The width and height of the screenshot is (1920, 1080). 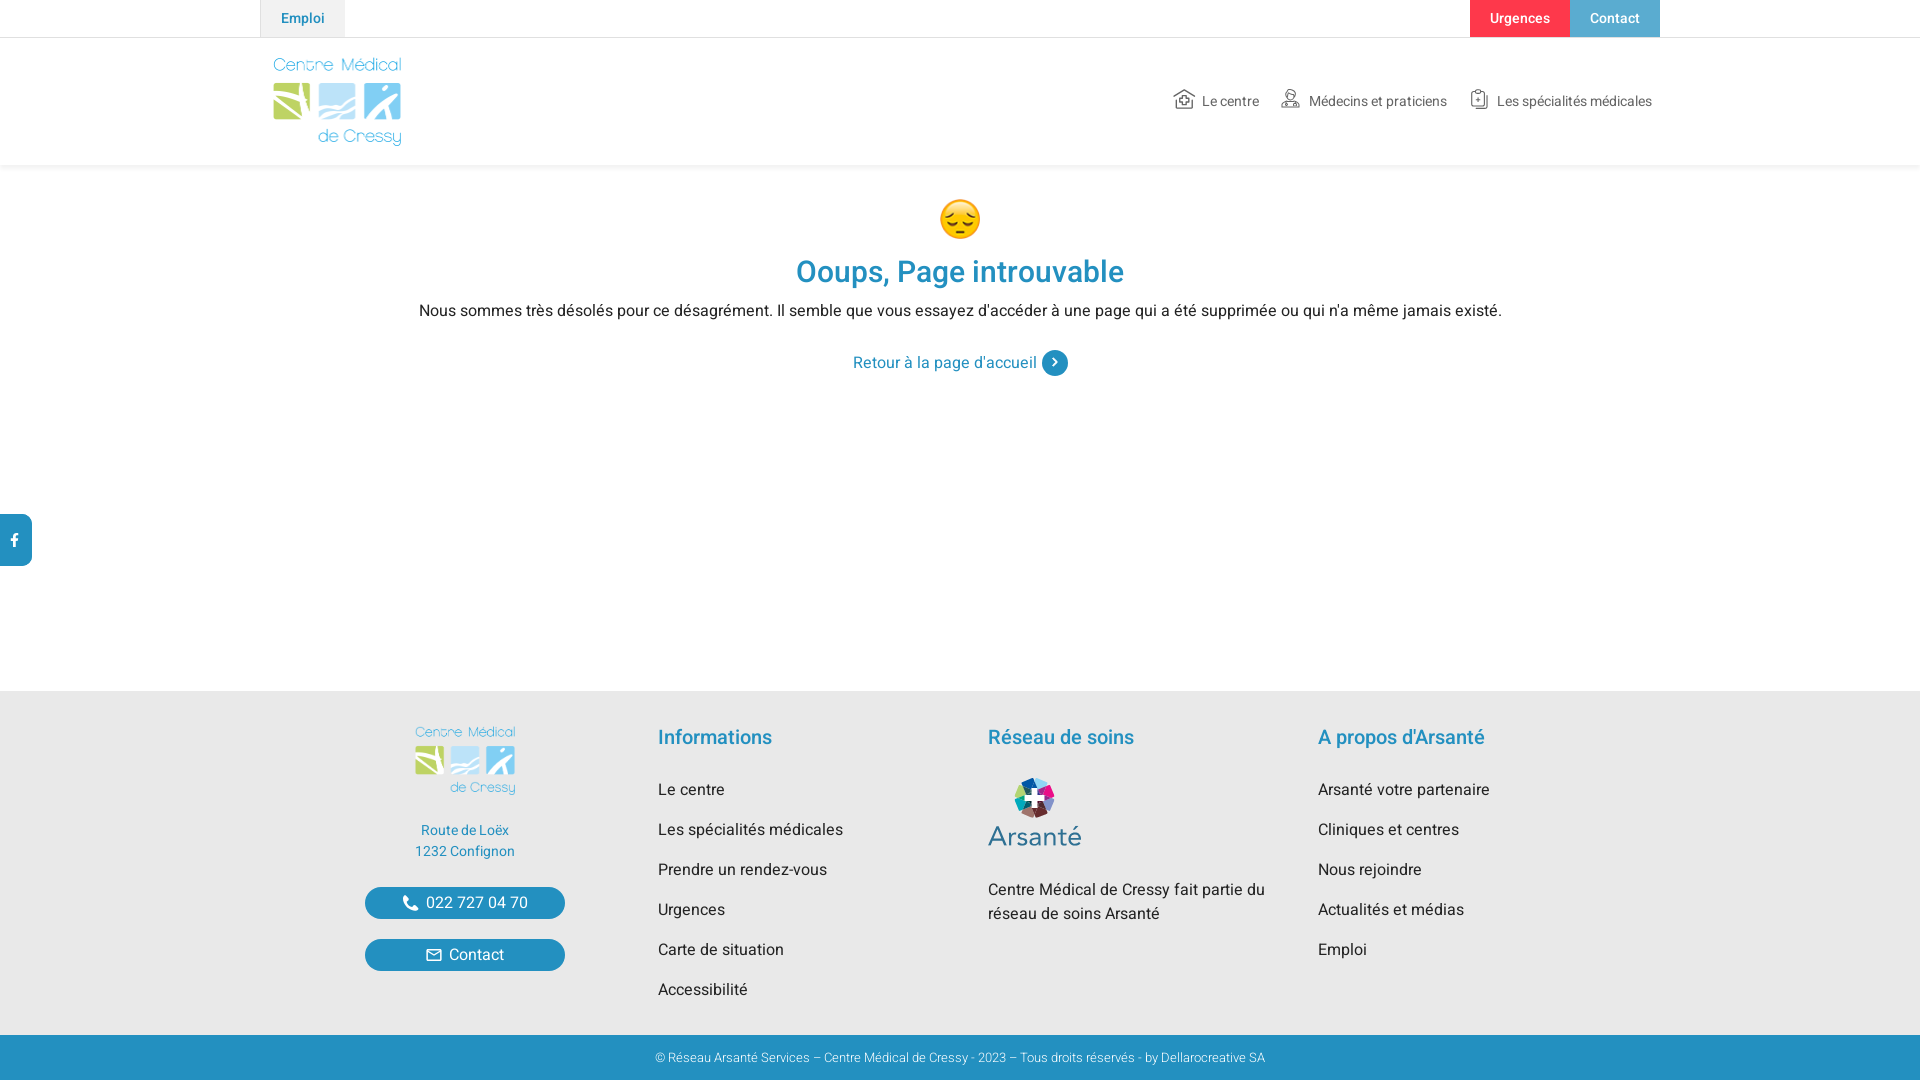 What do you see at coordinates (1213, 1058) in the screenshot?
I see `Dellarocreative SA` at bounding box center [1213, 1058].